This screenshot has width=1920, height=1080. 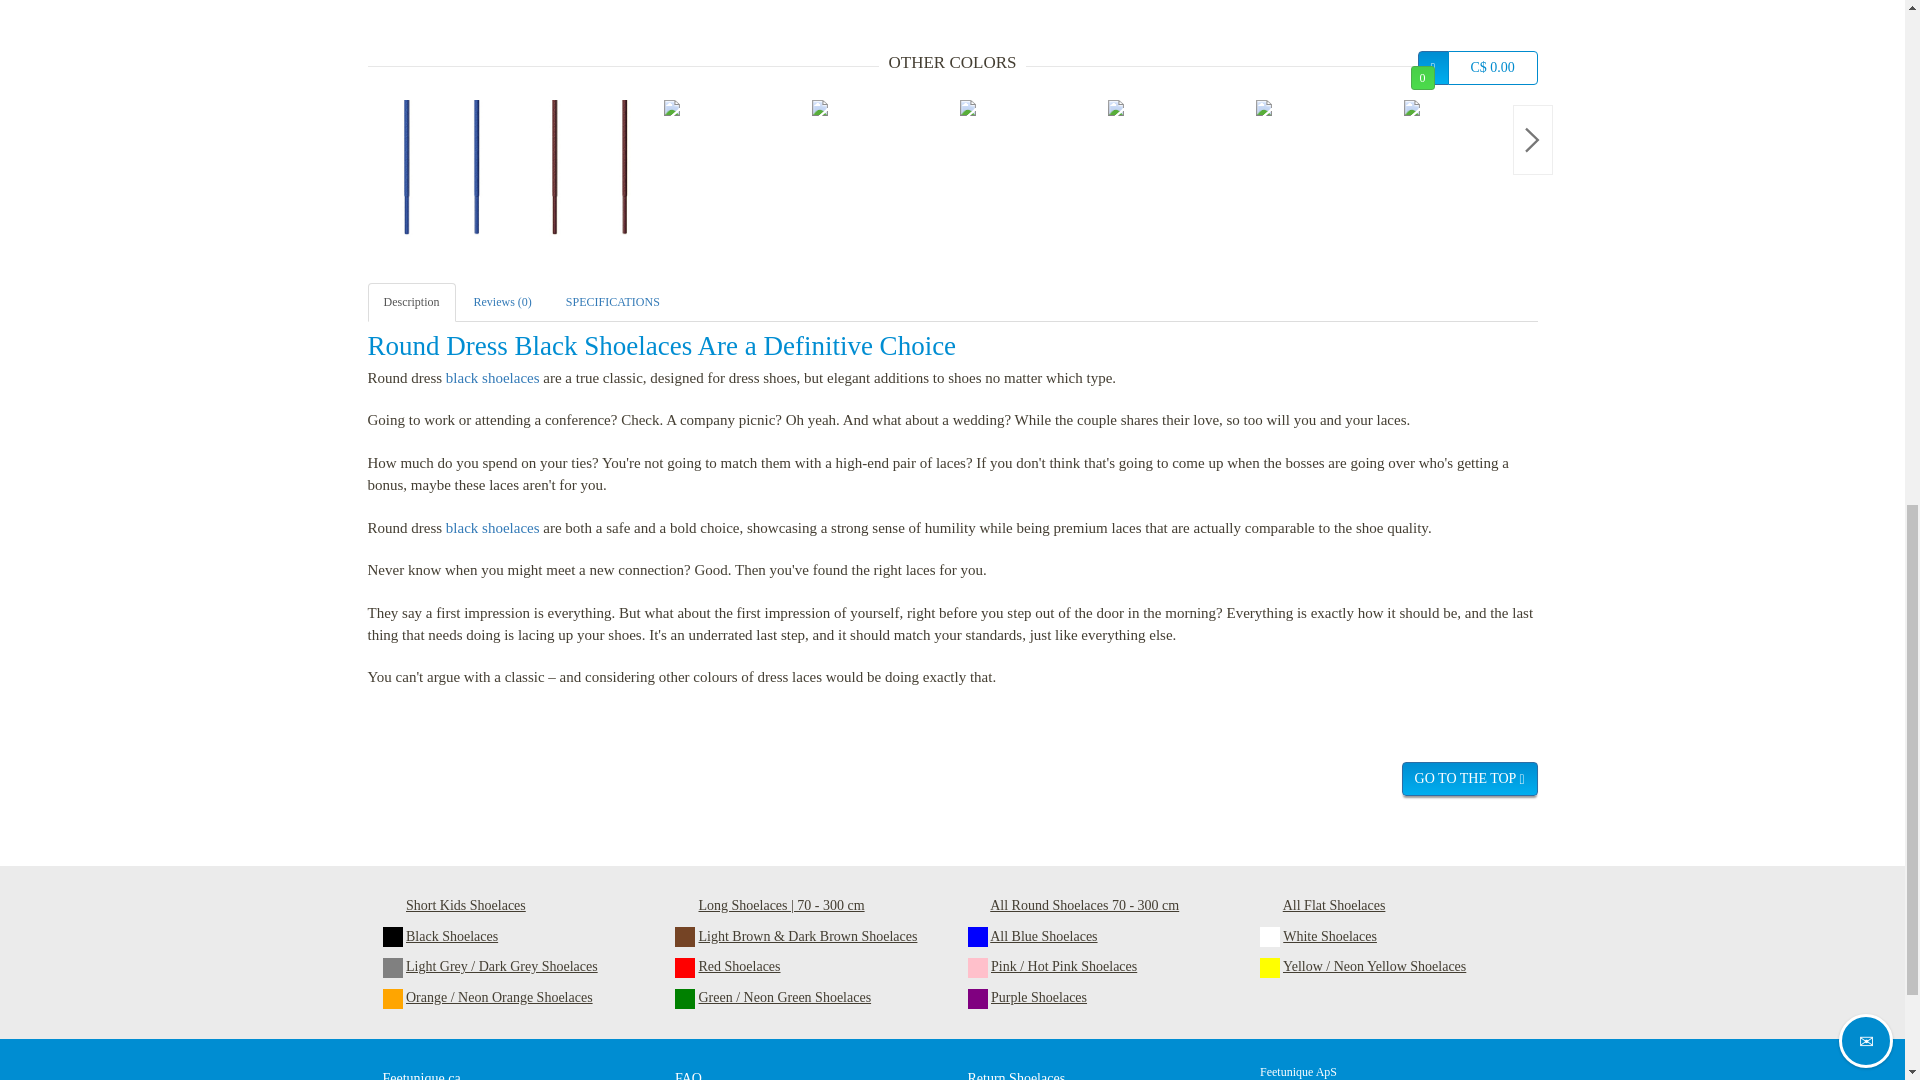 I want to click on round beige dress shoelaces, so click(x=1034, y=174).